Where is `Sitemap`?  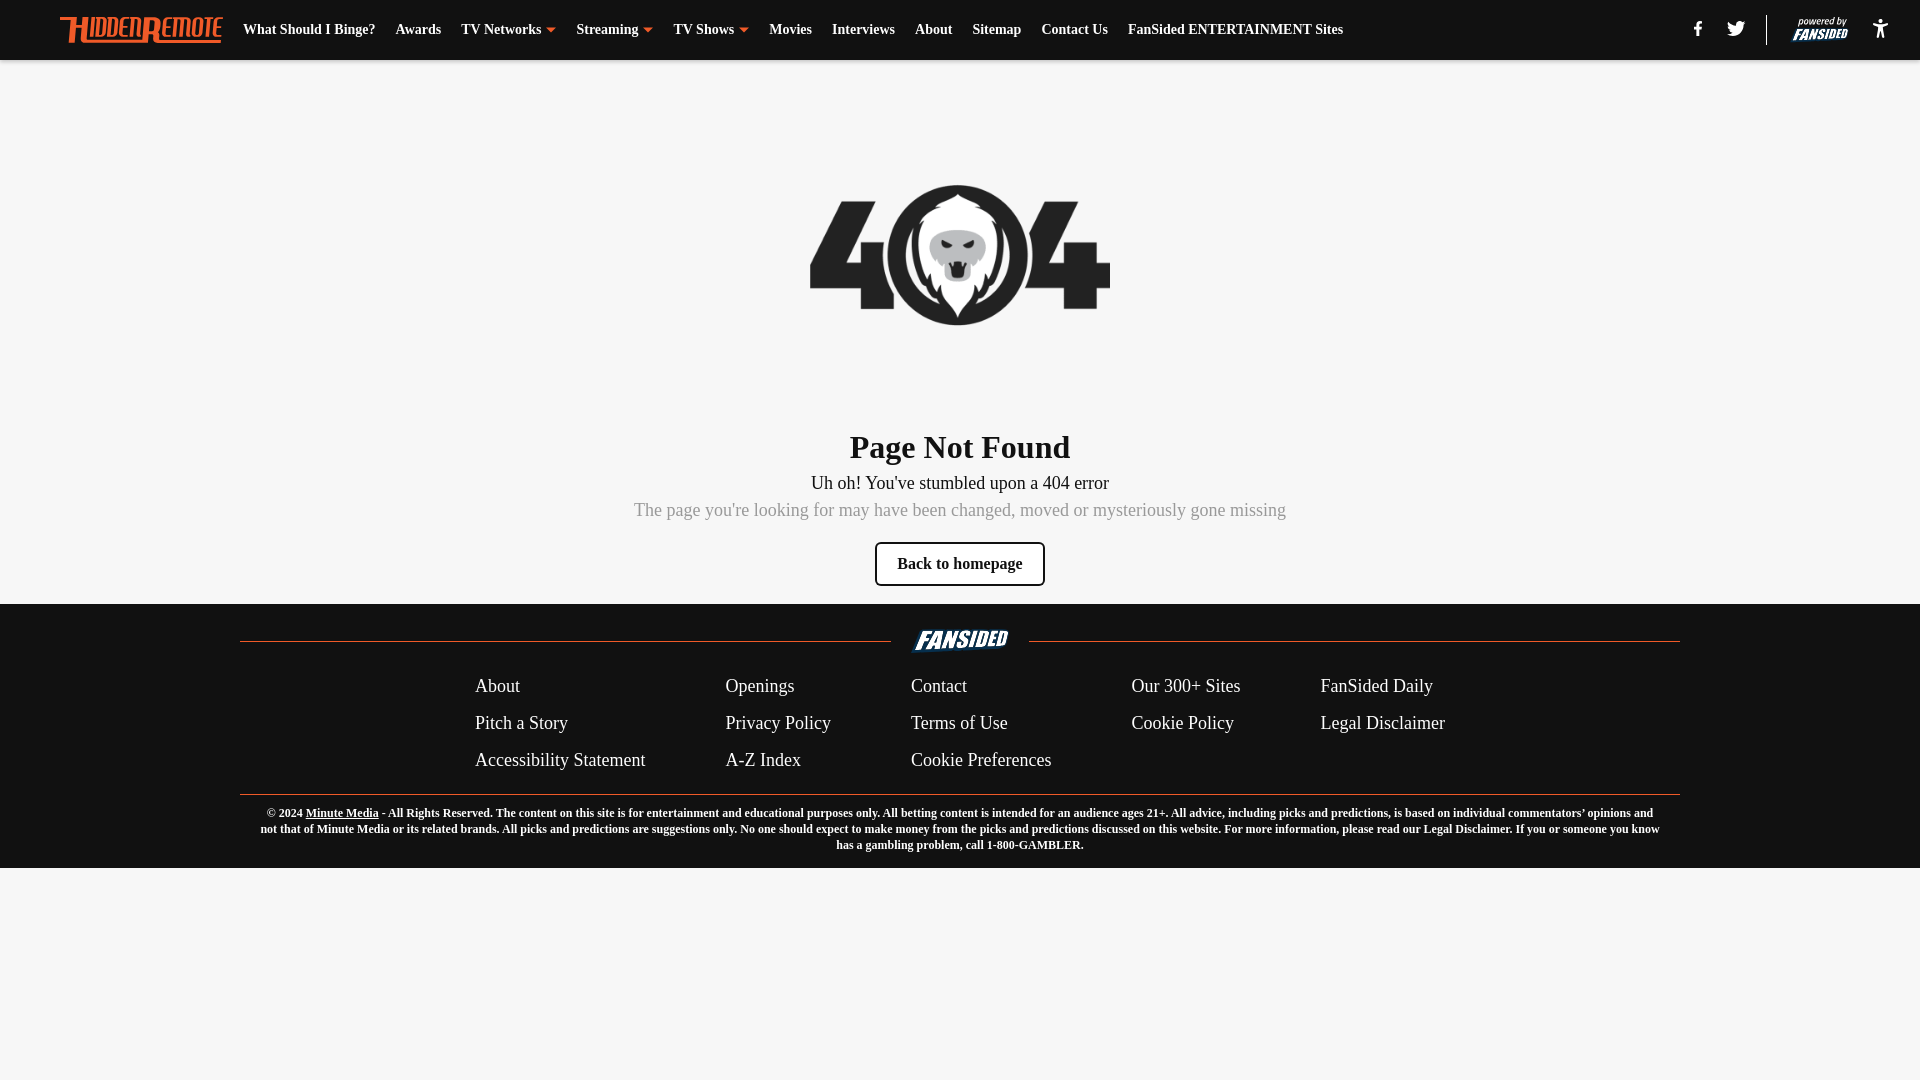
Sitemap is located at coordinates (996, 30).